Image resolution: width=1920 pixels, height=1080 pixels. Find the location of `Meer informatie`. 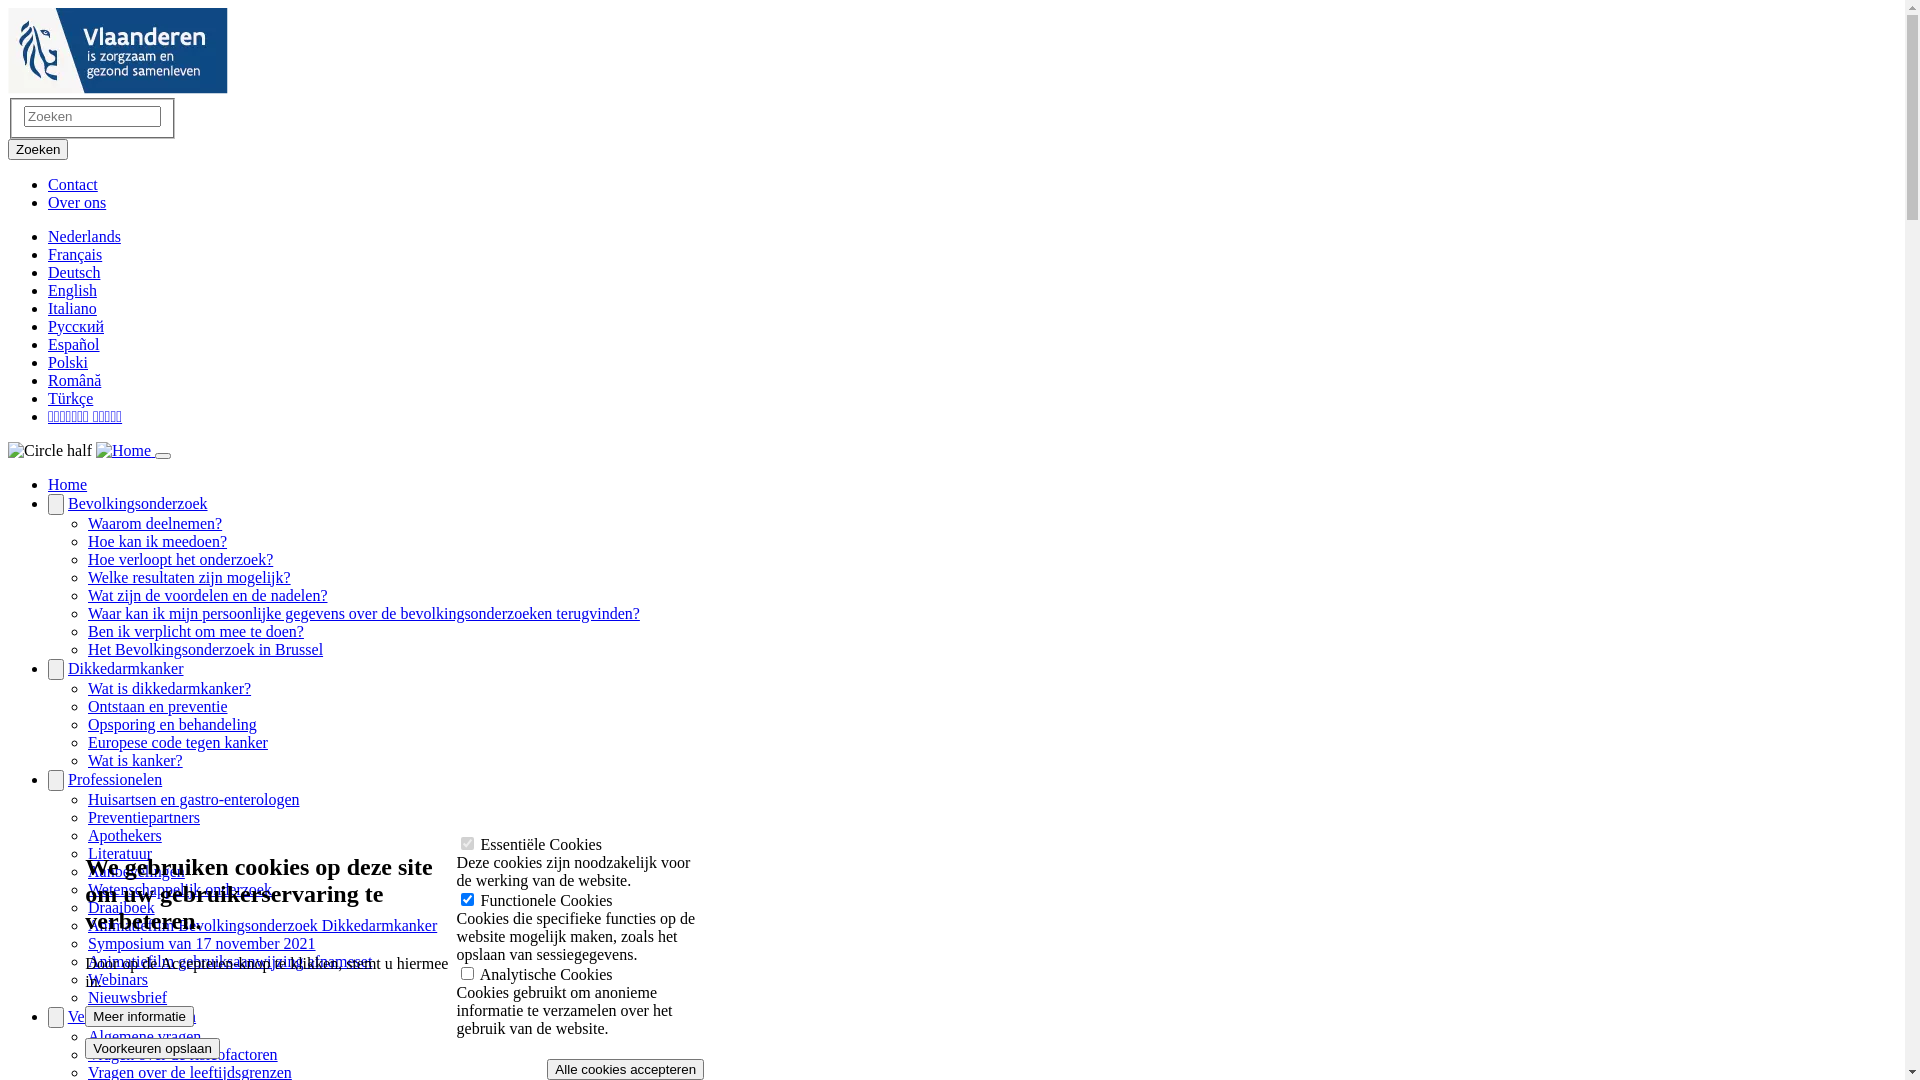

Meer informatie is located at coordinates (140, 1018).